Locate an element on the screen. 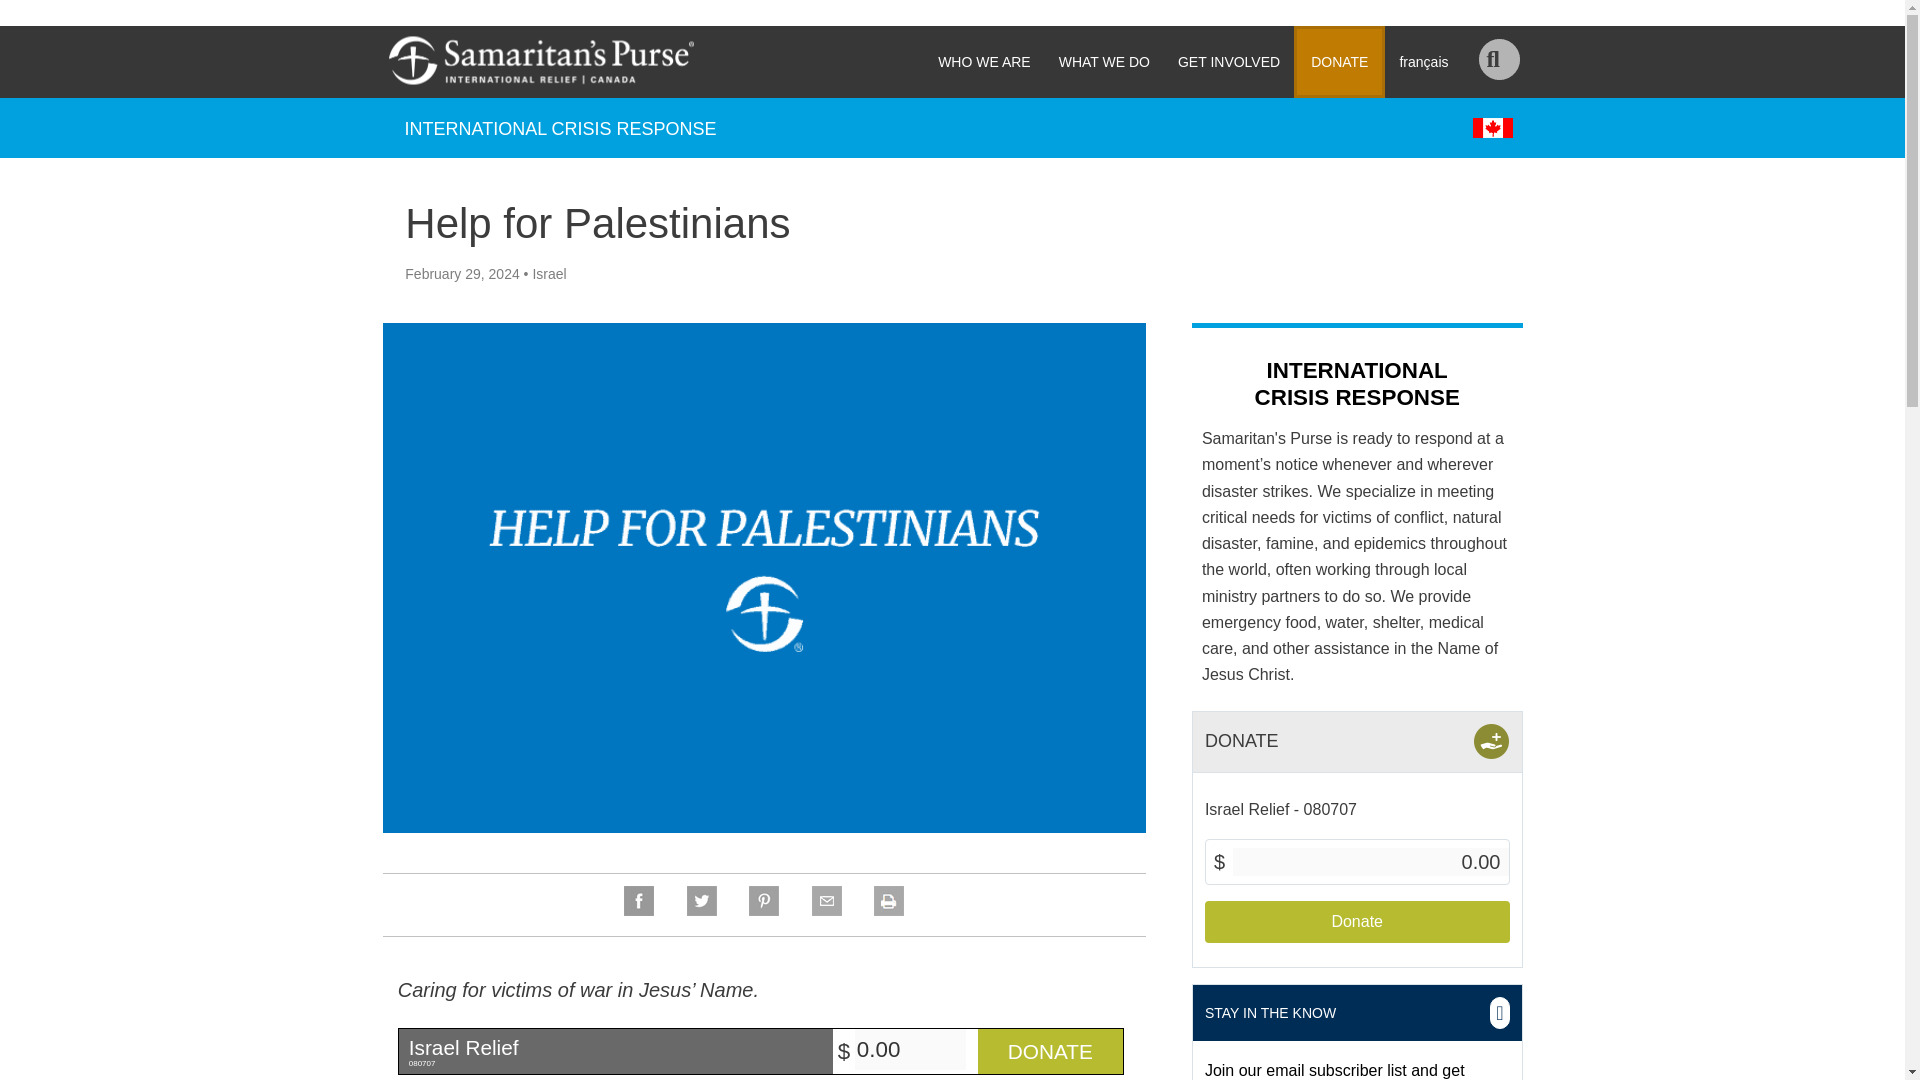  WHAT WE DO is located at coordinates (1104, 62).